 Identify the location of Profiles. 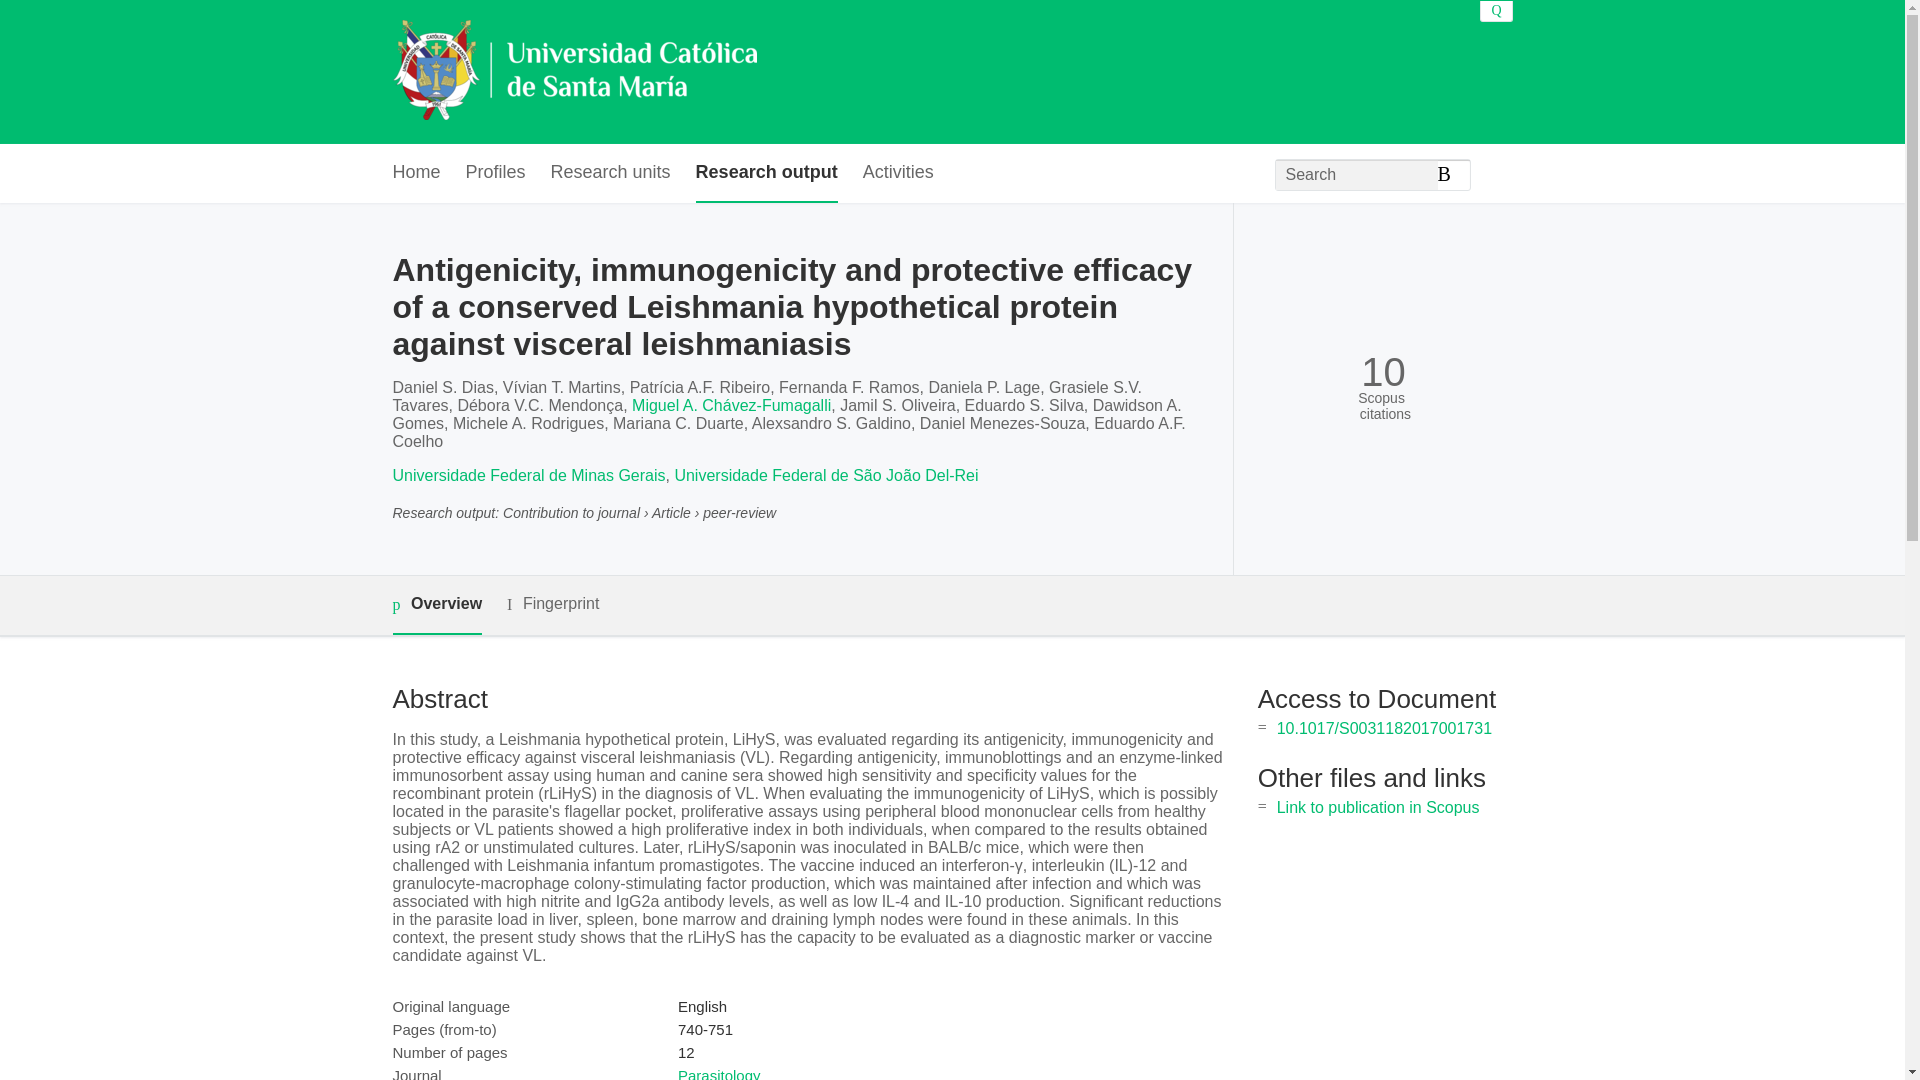
(496, 173).